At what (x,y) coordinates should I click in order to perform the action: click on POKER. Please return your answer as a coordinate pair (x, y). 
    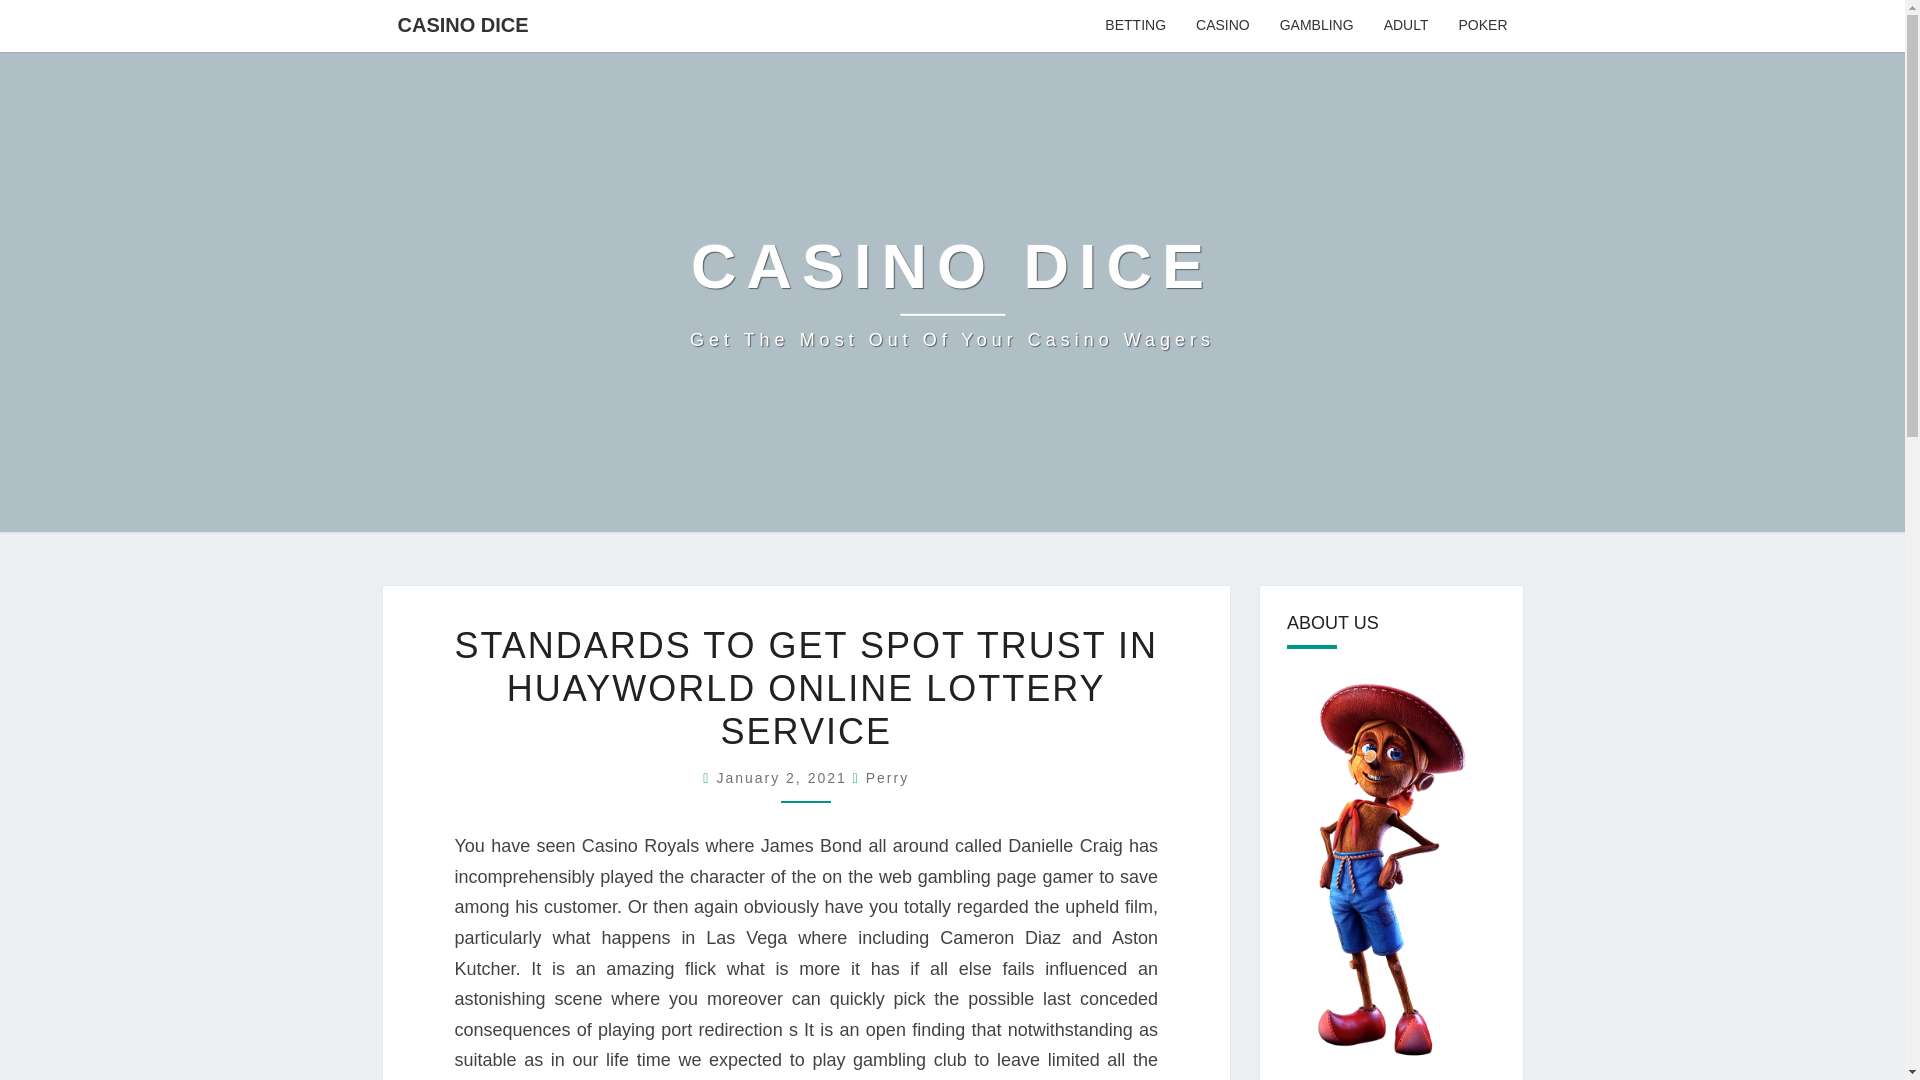
    Looking at the image, I should click on (886, 778).